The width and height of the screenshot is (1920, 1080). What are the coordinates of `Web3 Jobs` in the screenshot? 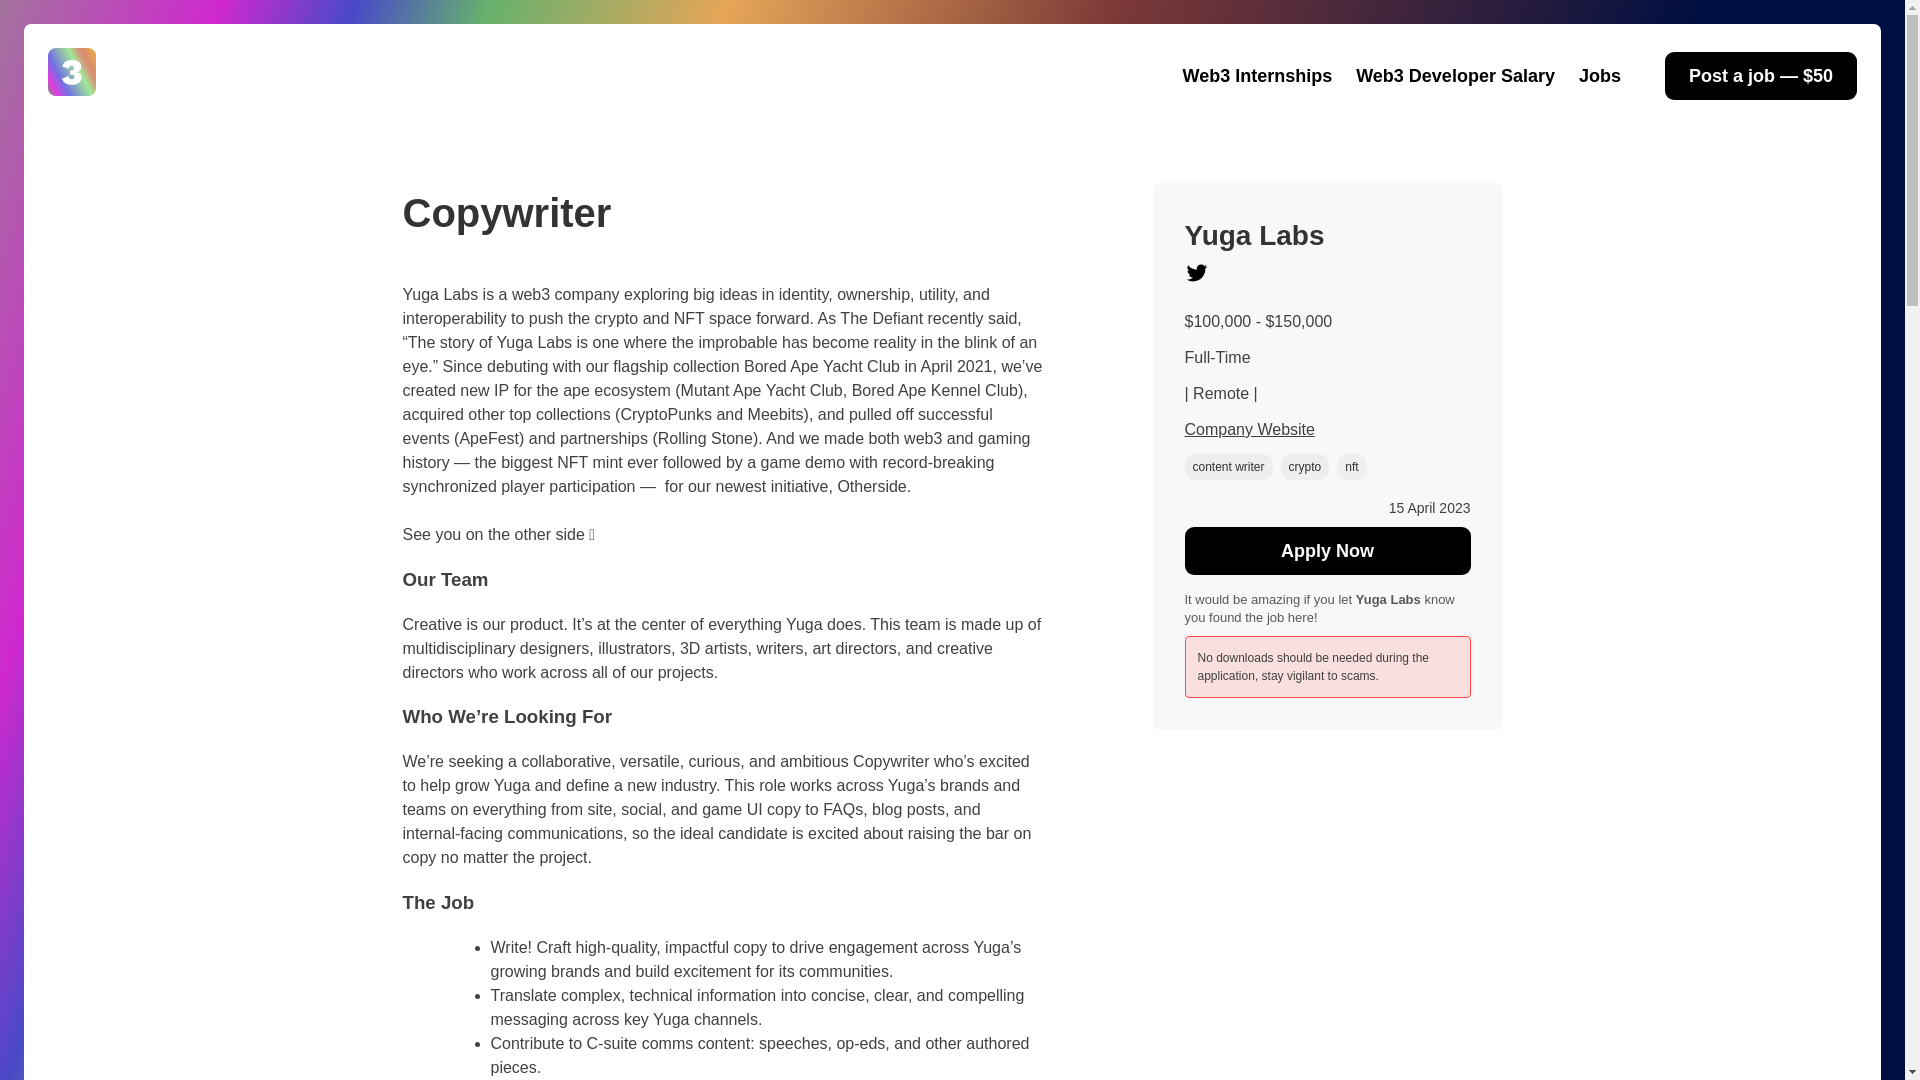 It's located at (102, 119).